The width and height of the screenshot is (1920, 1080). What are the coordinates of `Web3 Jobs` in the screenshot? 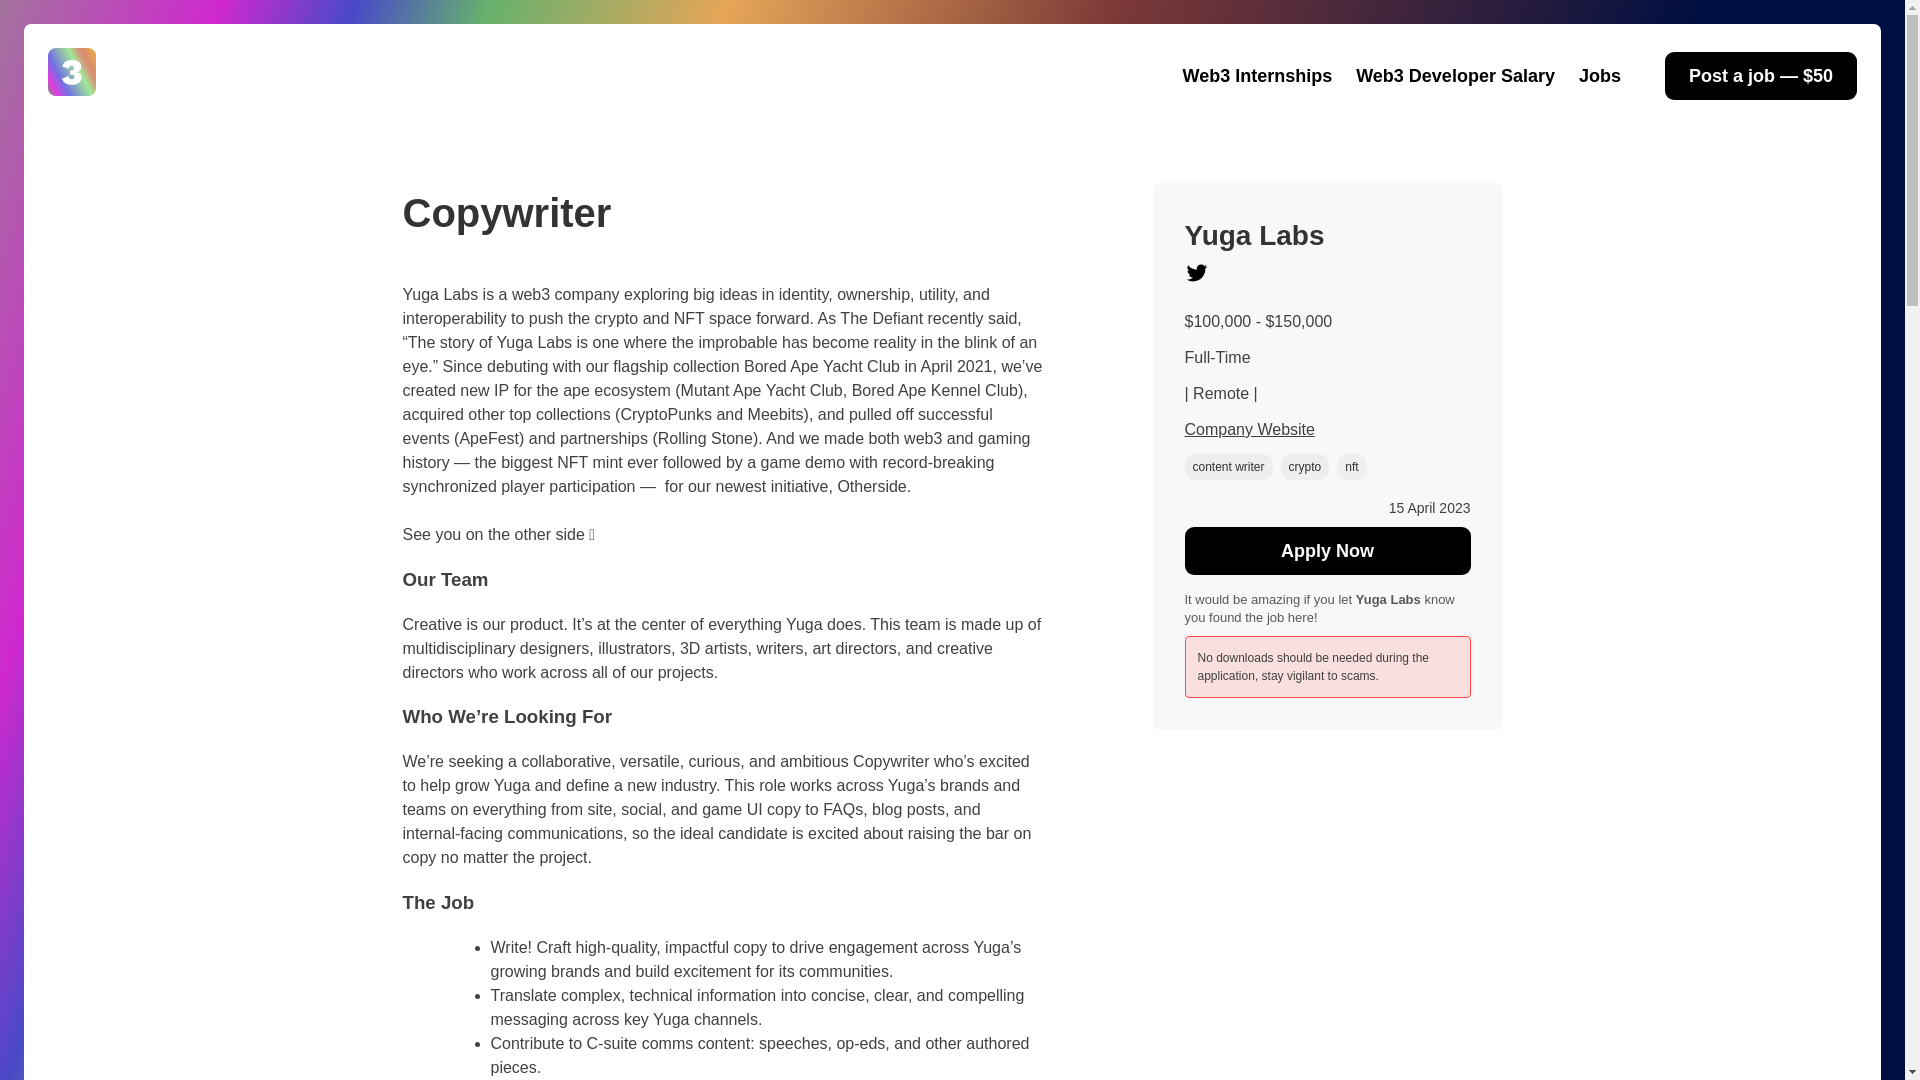 It's located at (102, 119).